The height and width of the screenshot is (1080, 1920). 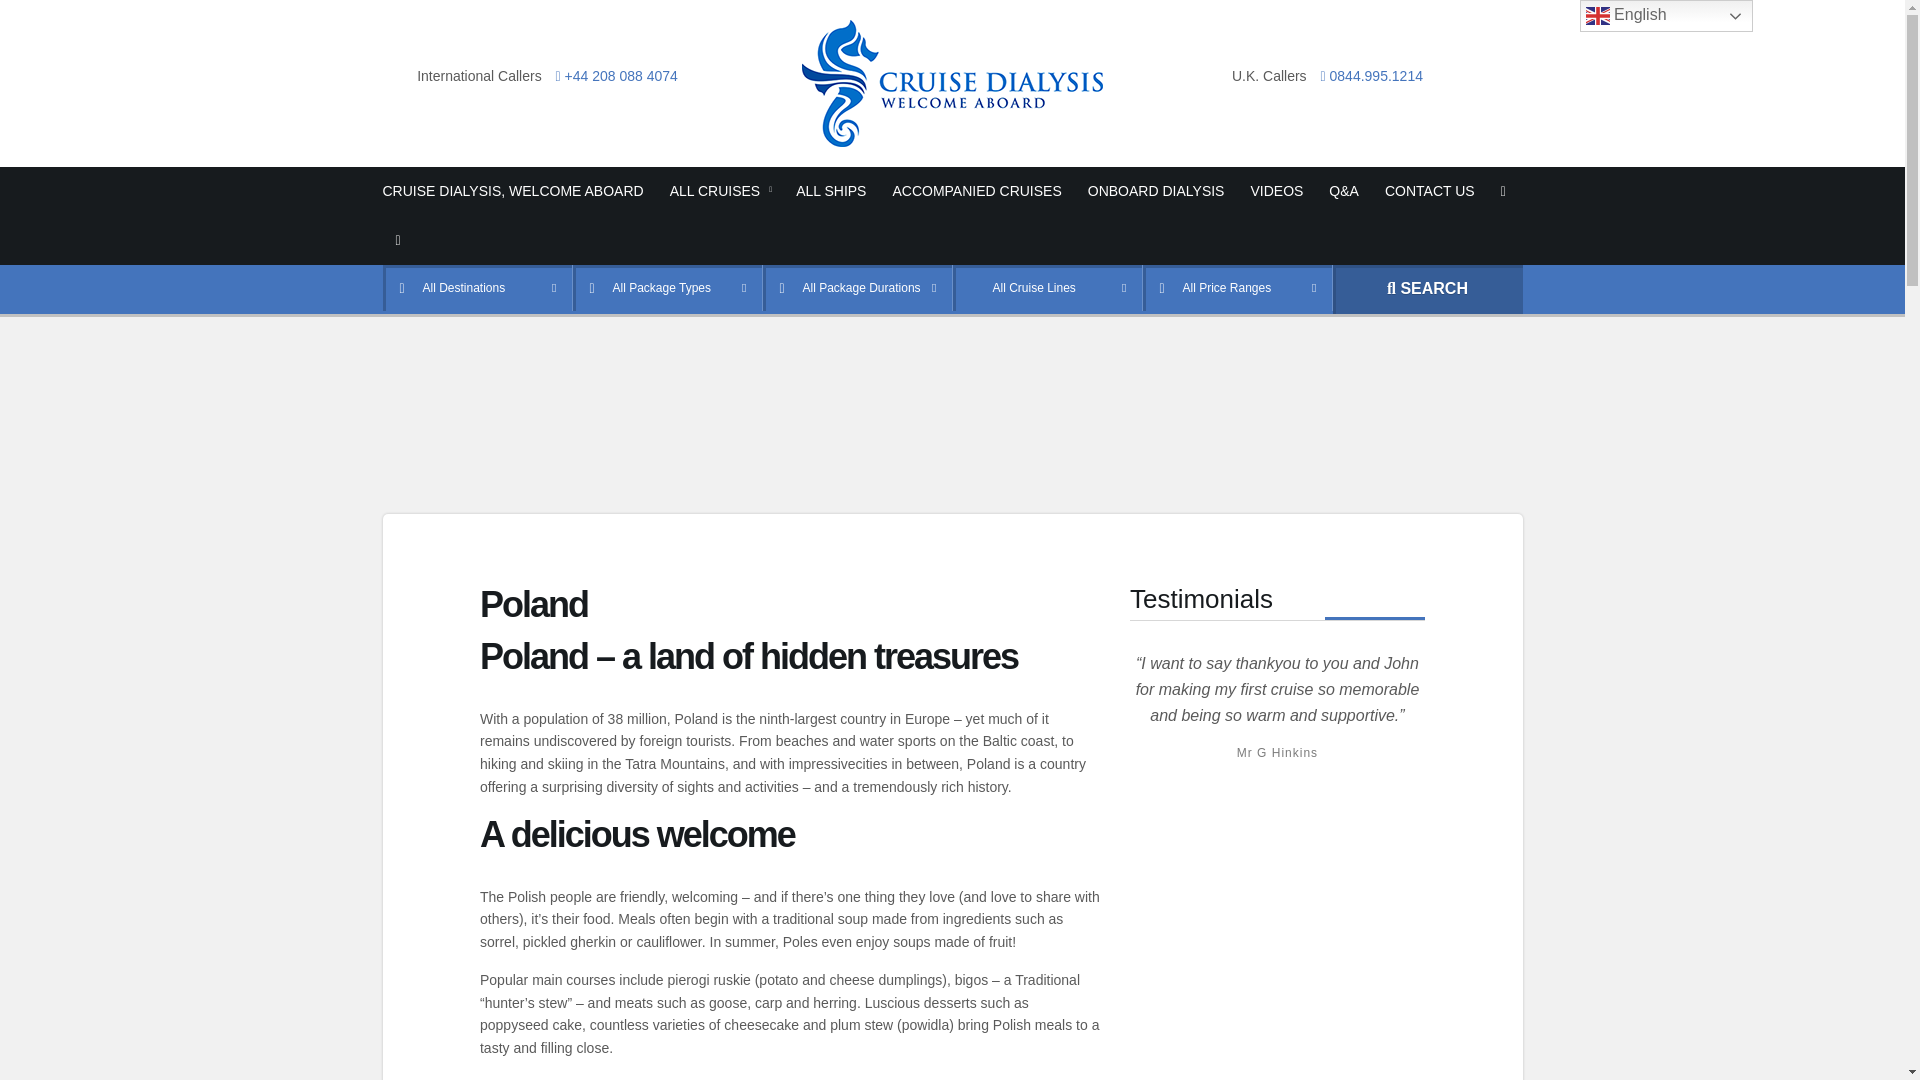 What do you see at coordinates (831, 192) in the screenshot?
I see `ALL SHIPS` at bounding box center [831, 192].